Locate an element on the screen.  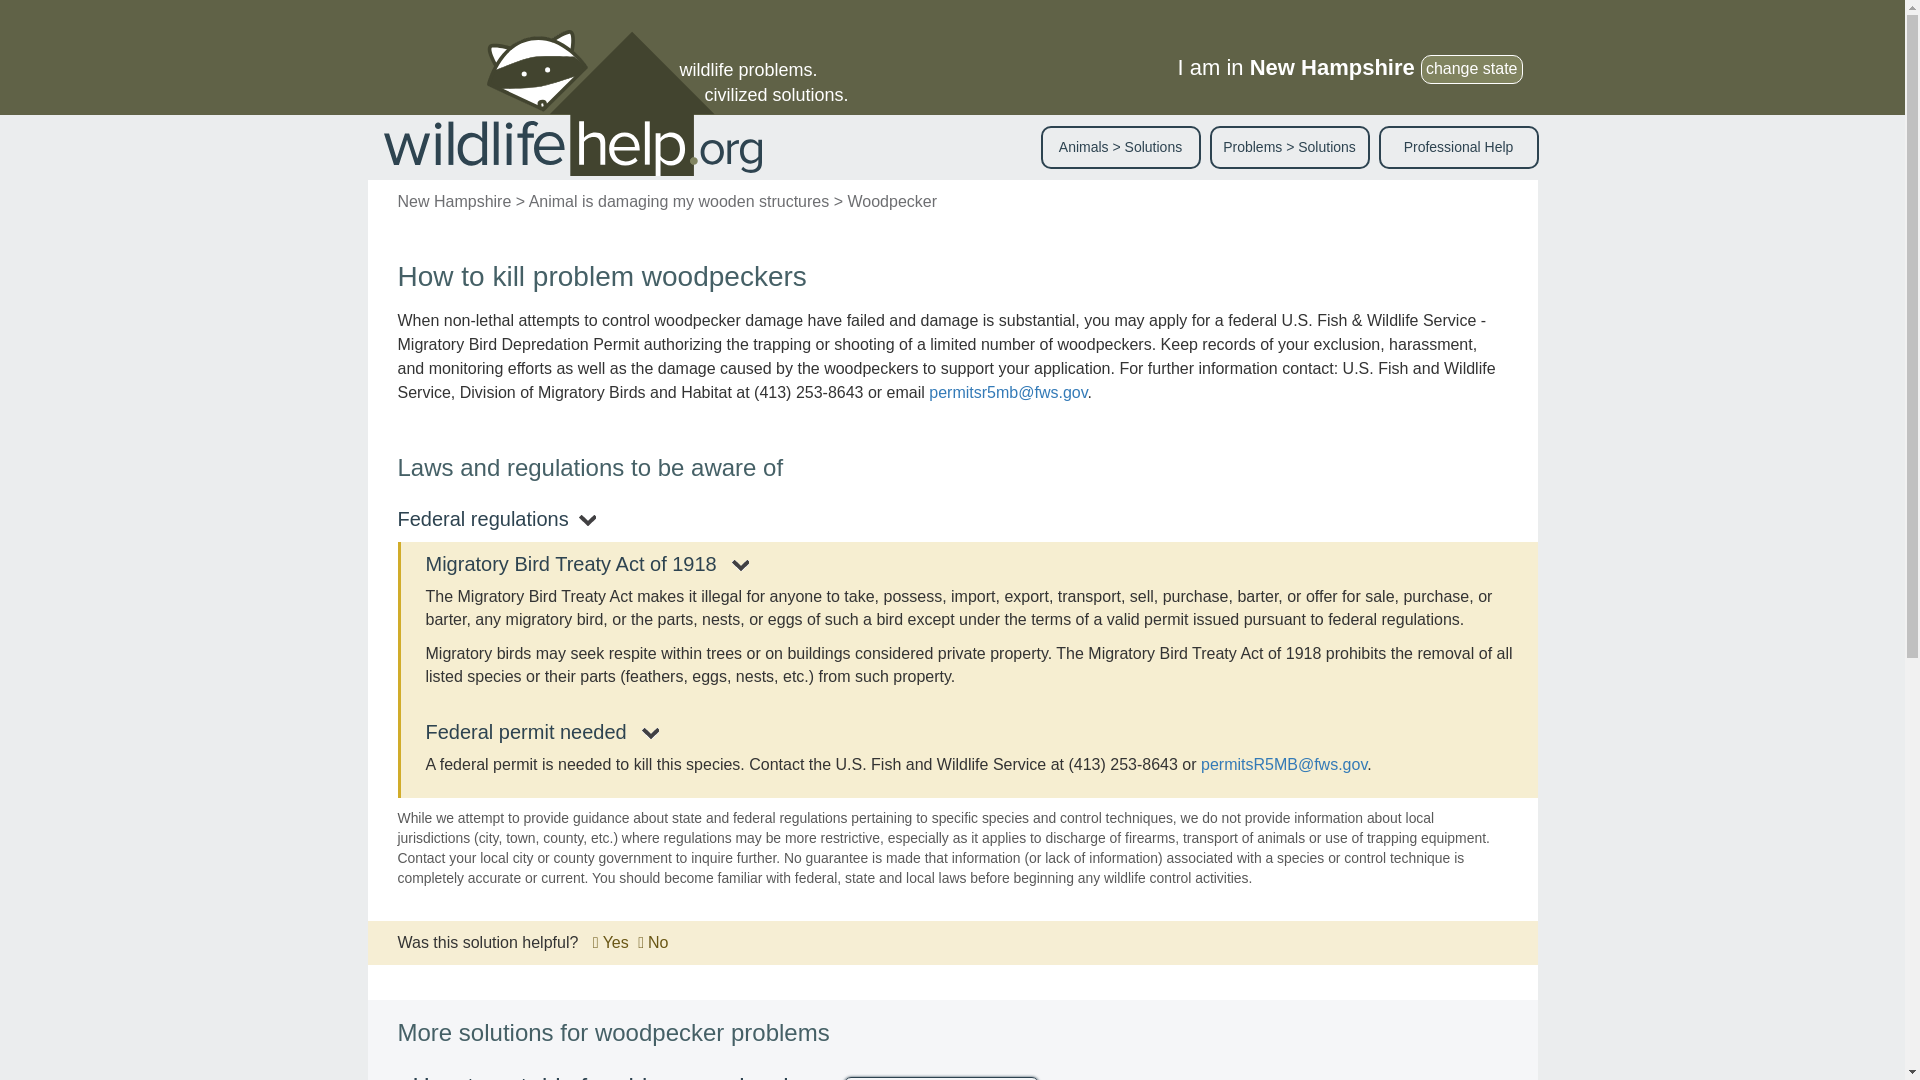
Home is located at coordinates (580, 103).